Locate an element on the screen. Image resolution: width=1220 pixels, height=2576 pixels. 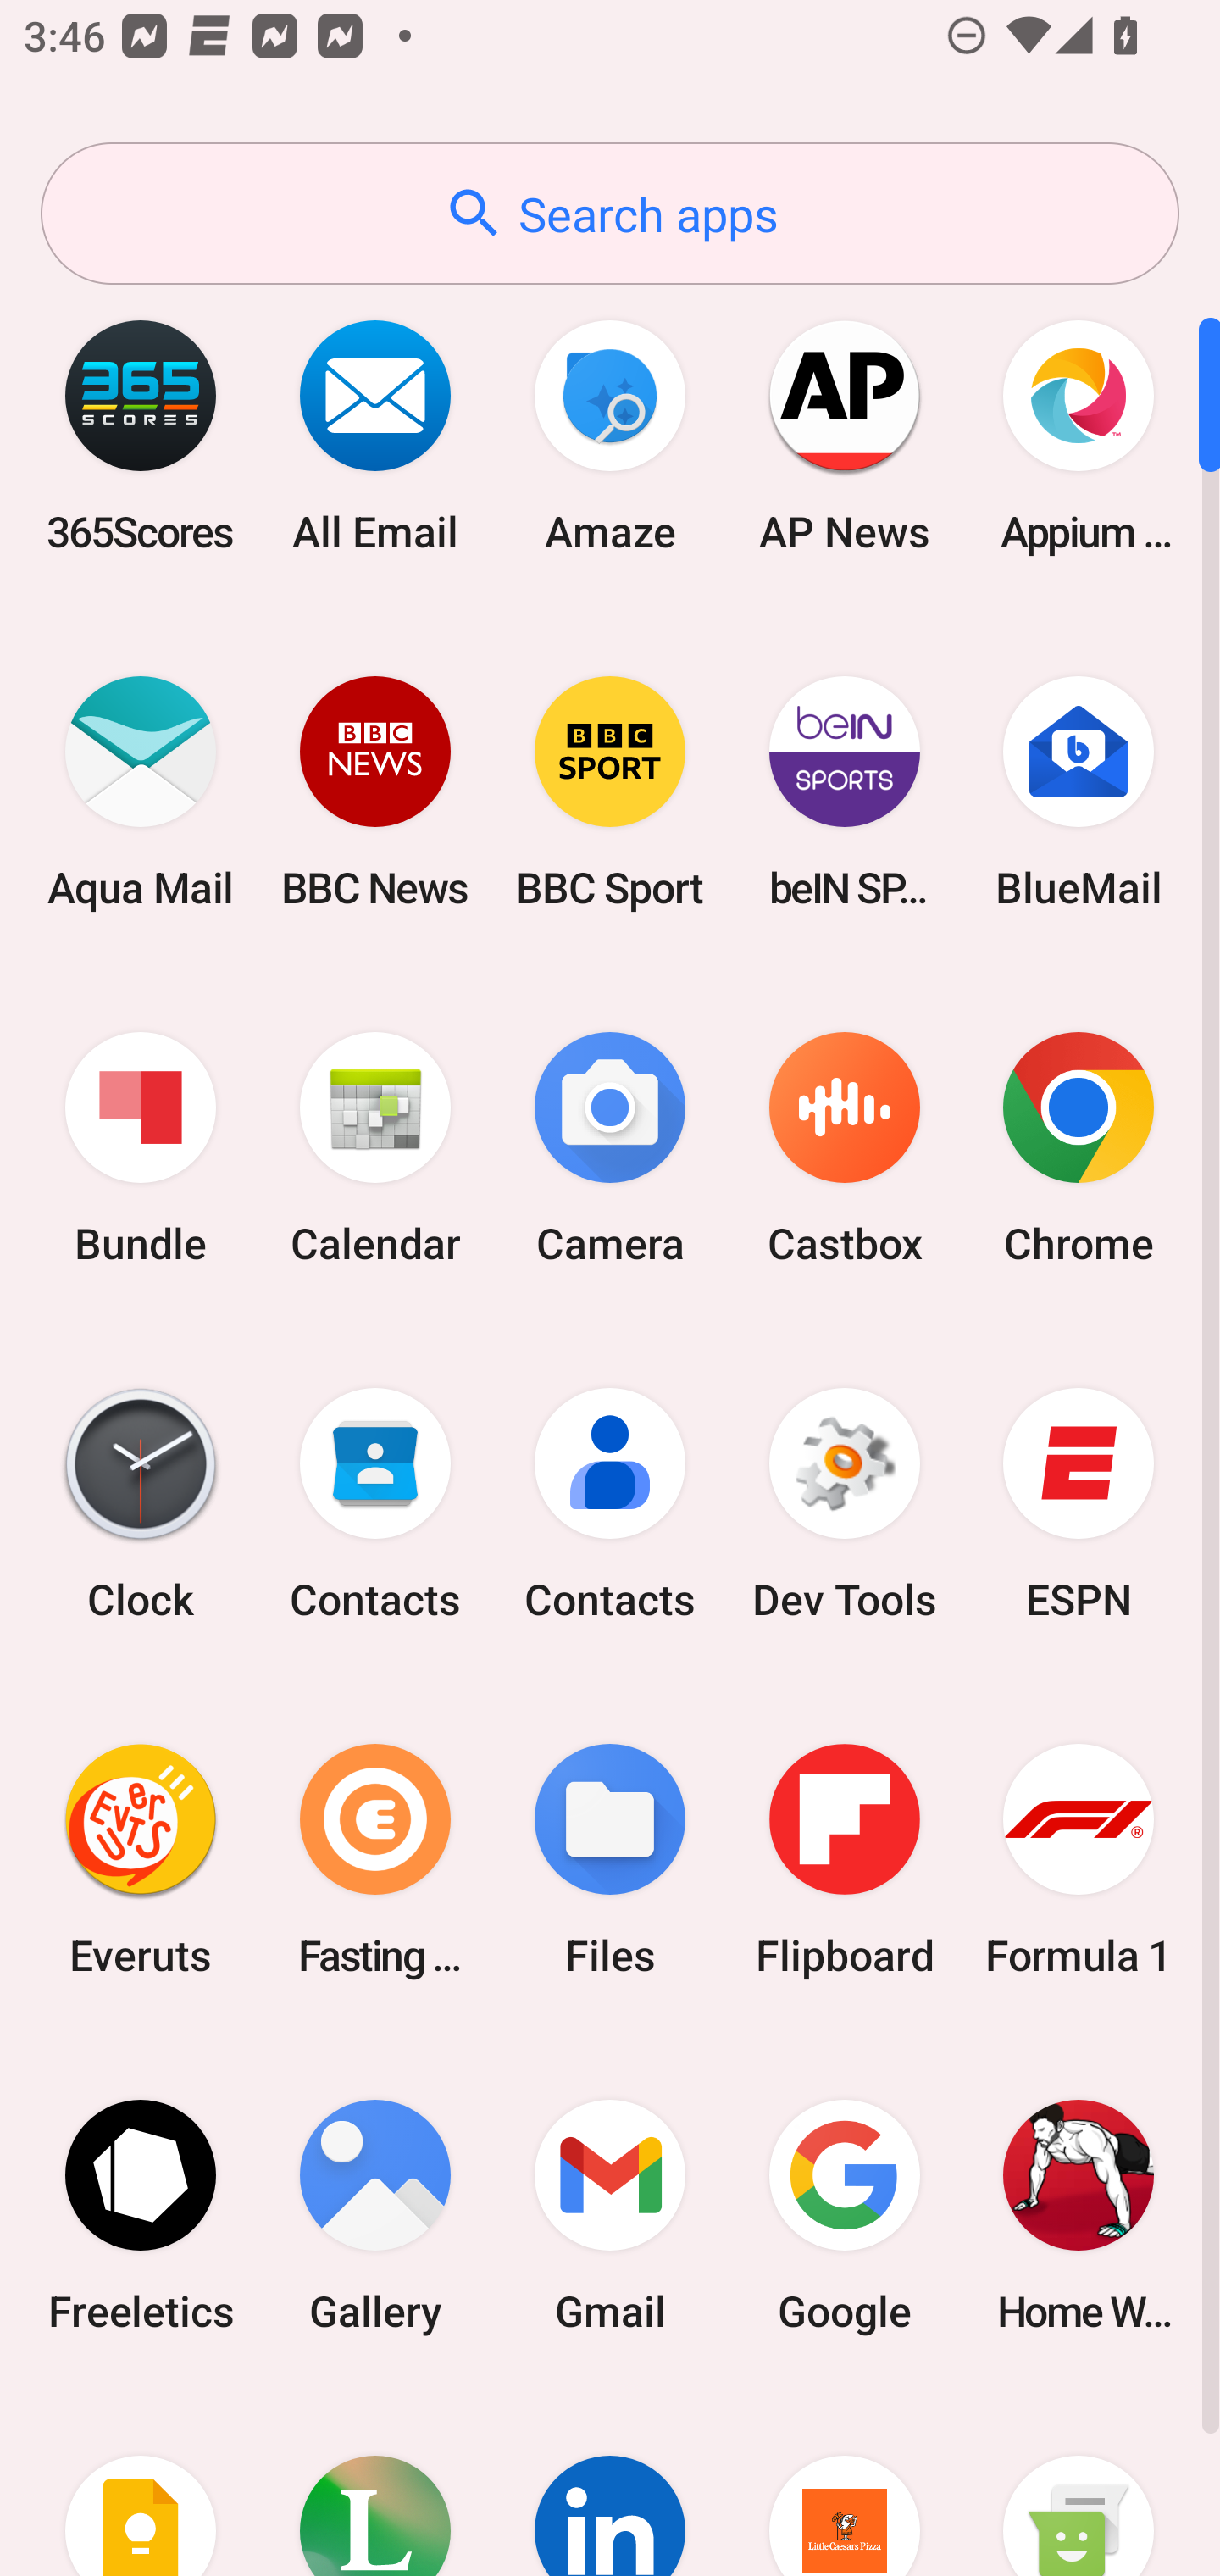
Flipboard is located at coordinates (844, 1859).